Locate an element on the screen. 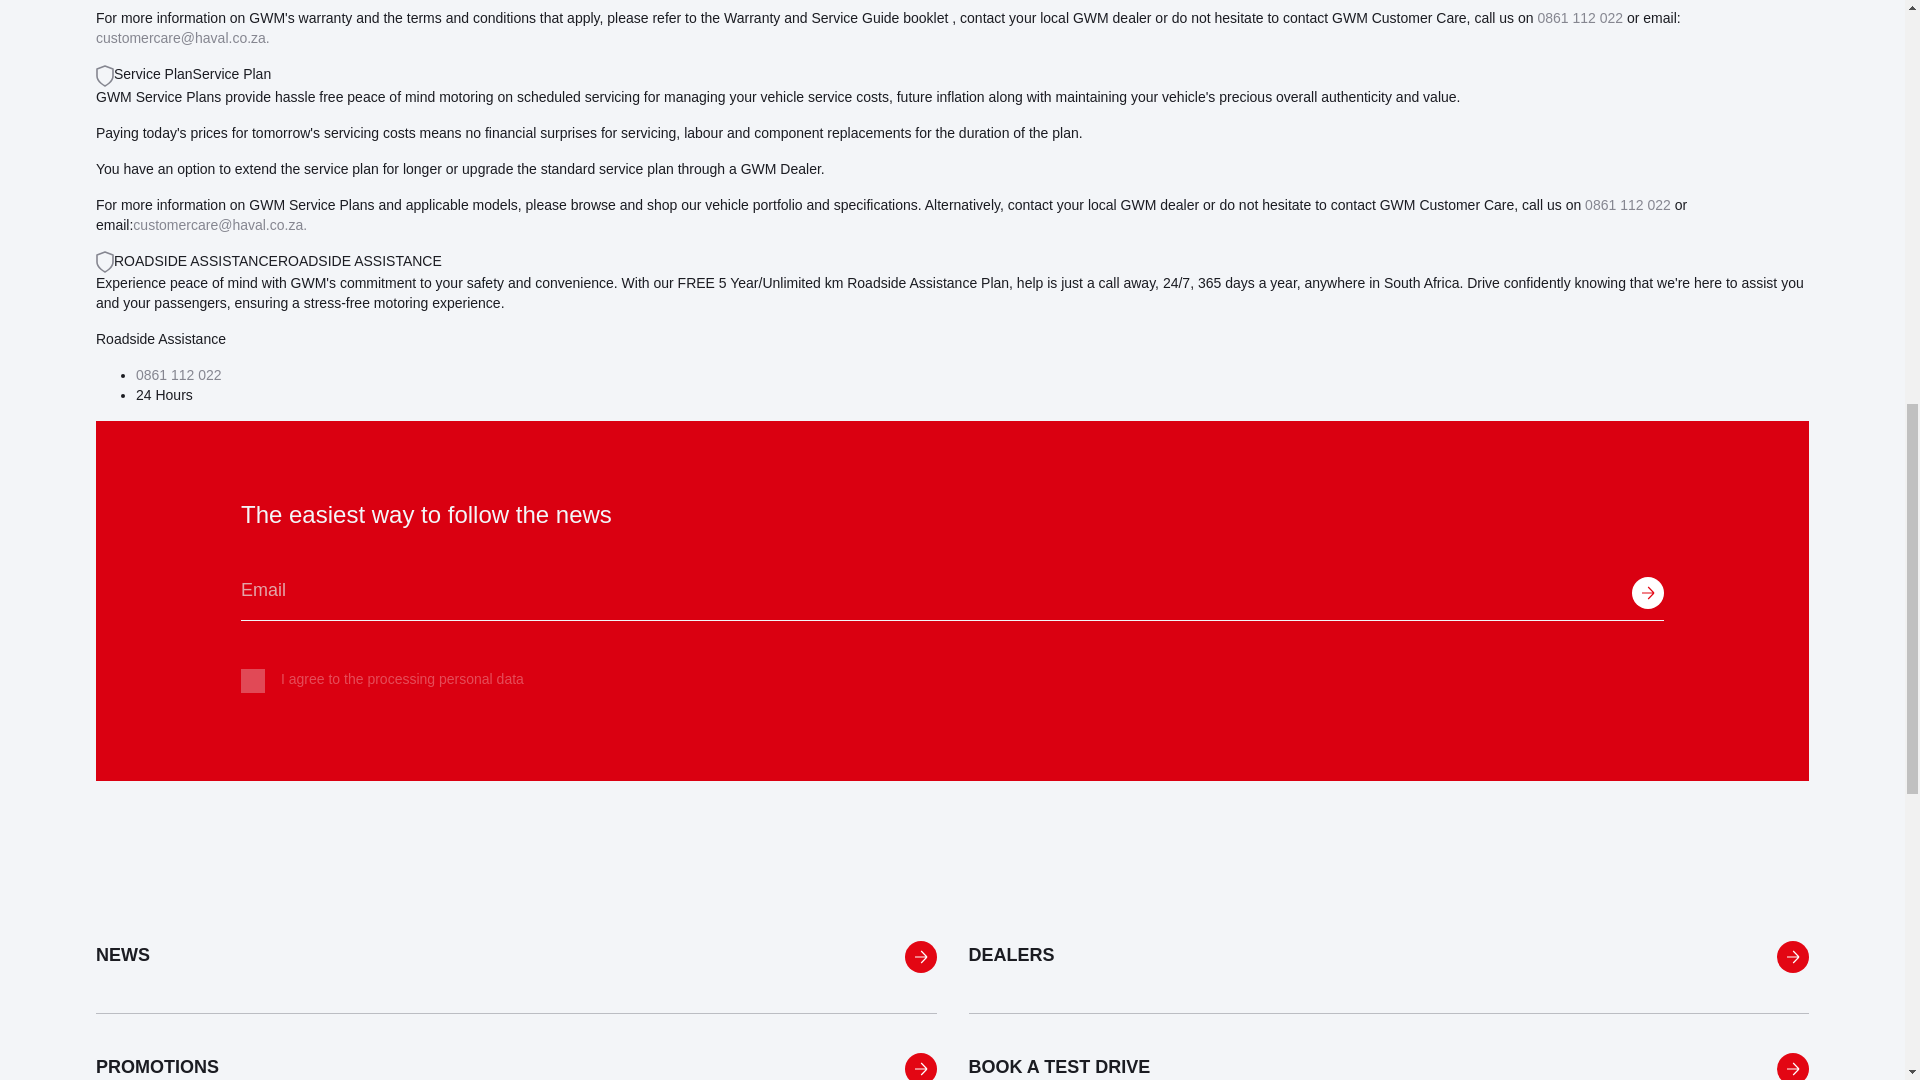 The image size is (1920, 1080). personal data is located at coordinates (482, 678).